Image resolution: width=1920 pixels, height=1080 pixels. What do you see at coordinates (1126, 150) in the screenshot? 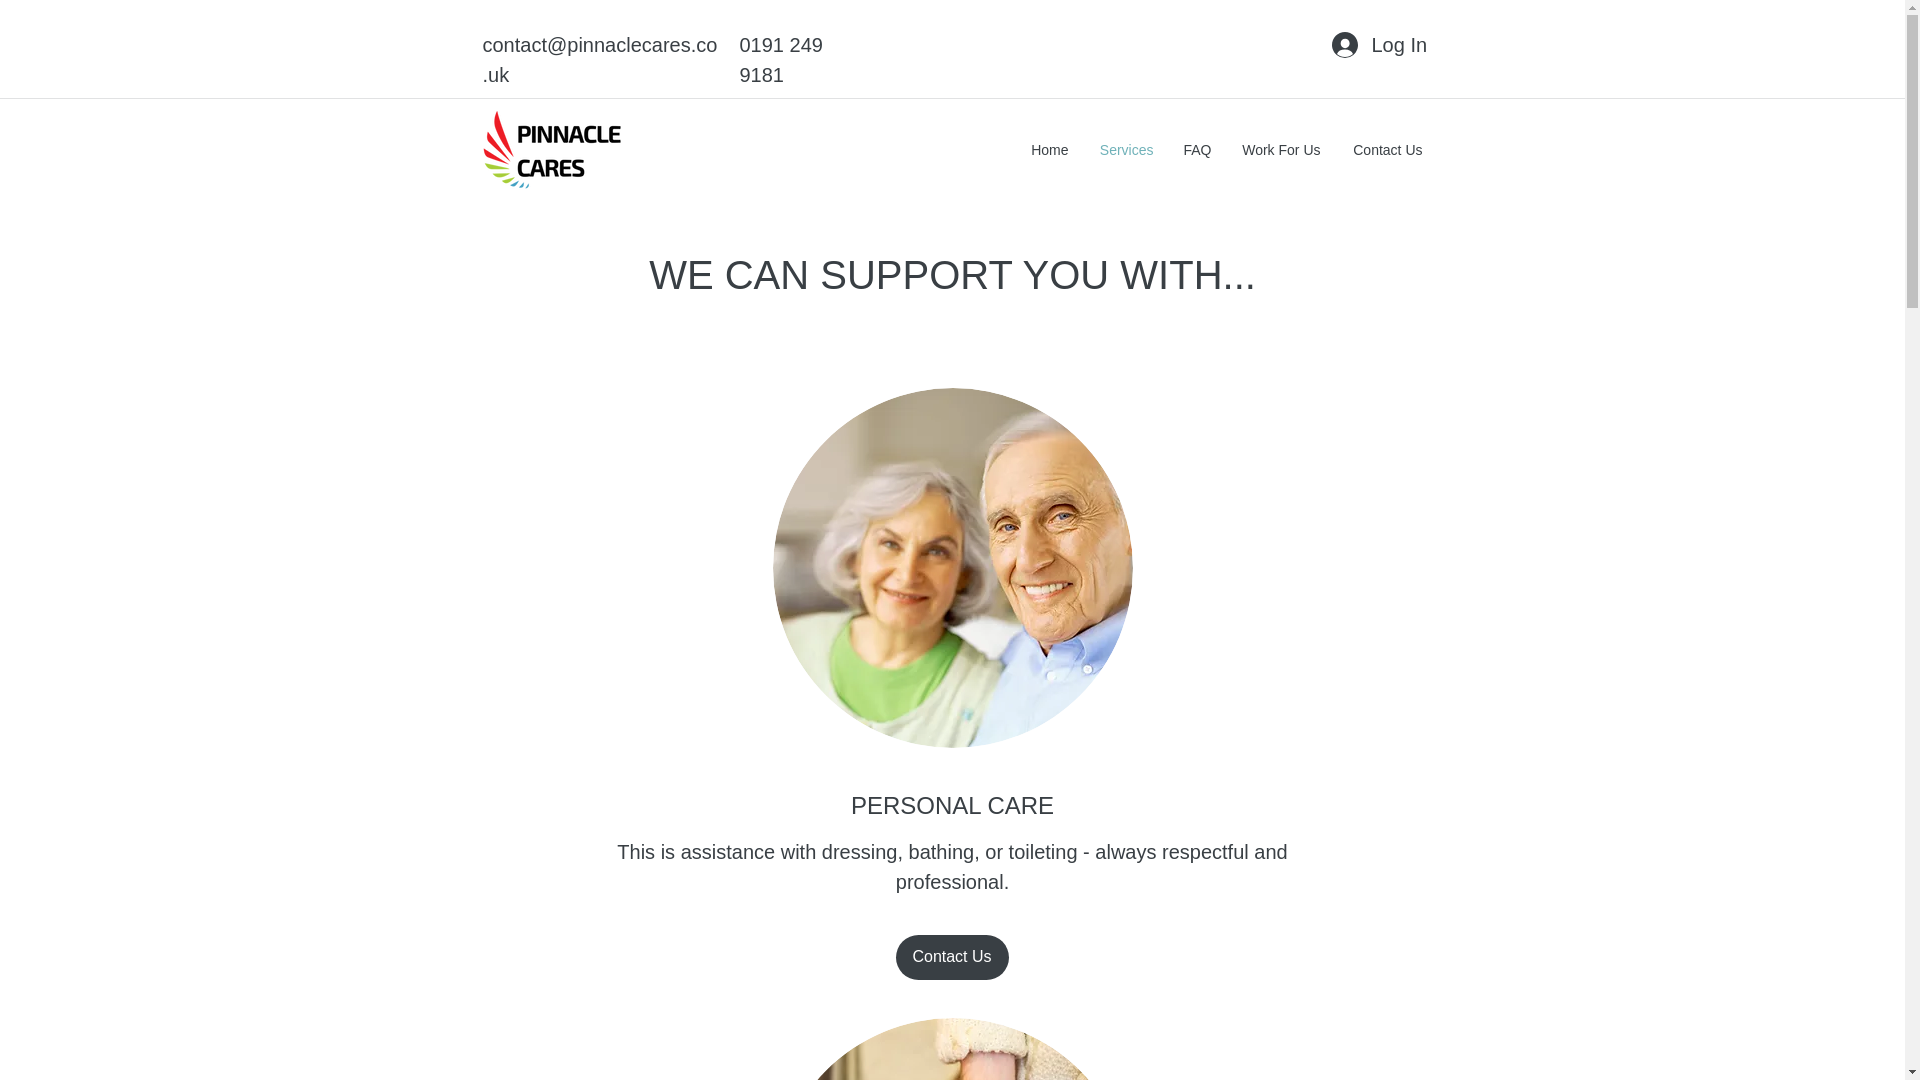
I see `Services` at bounding box center [1126, 150].